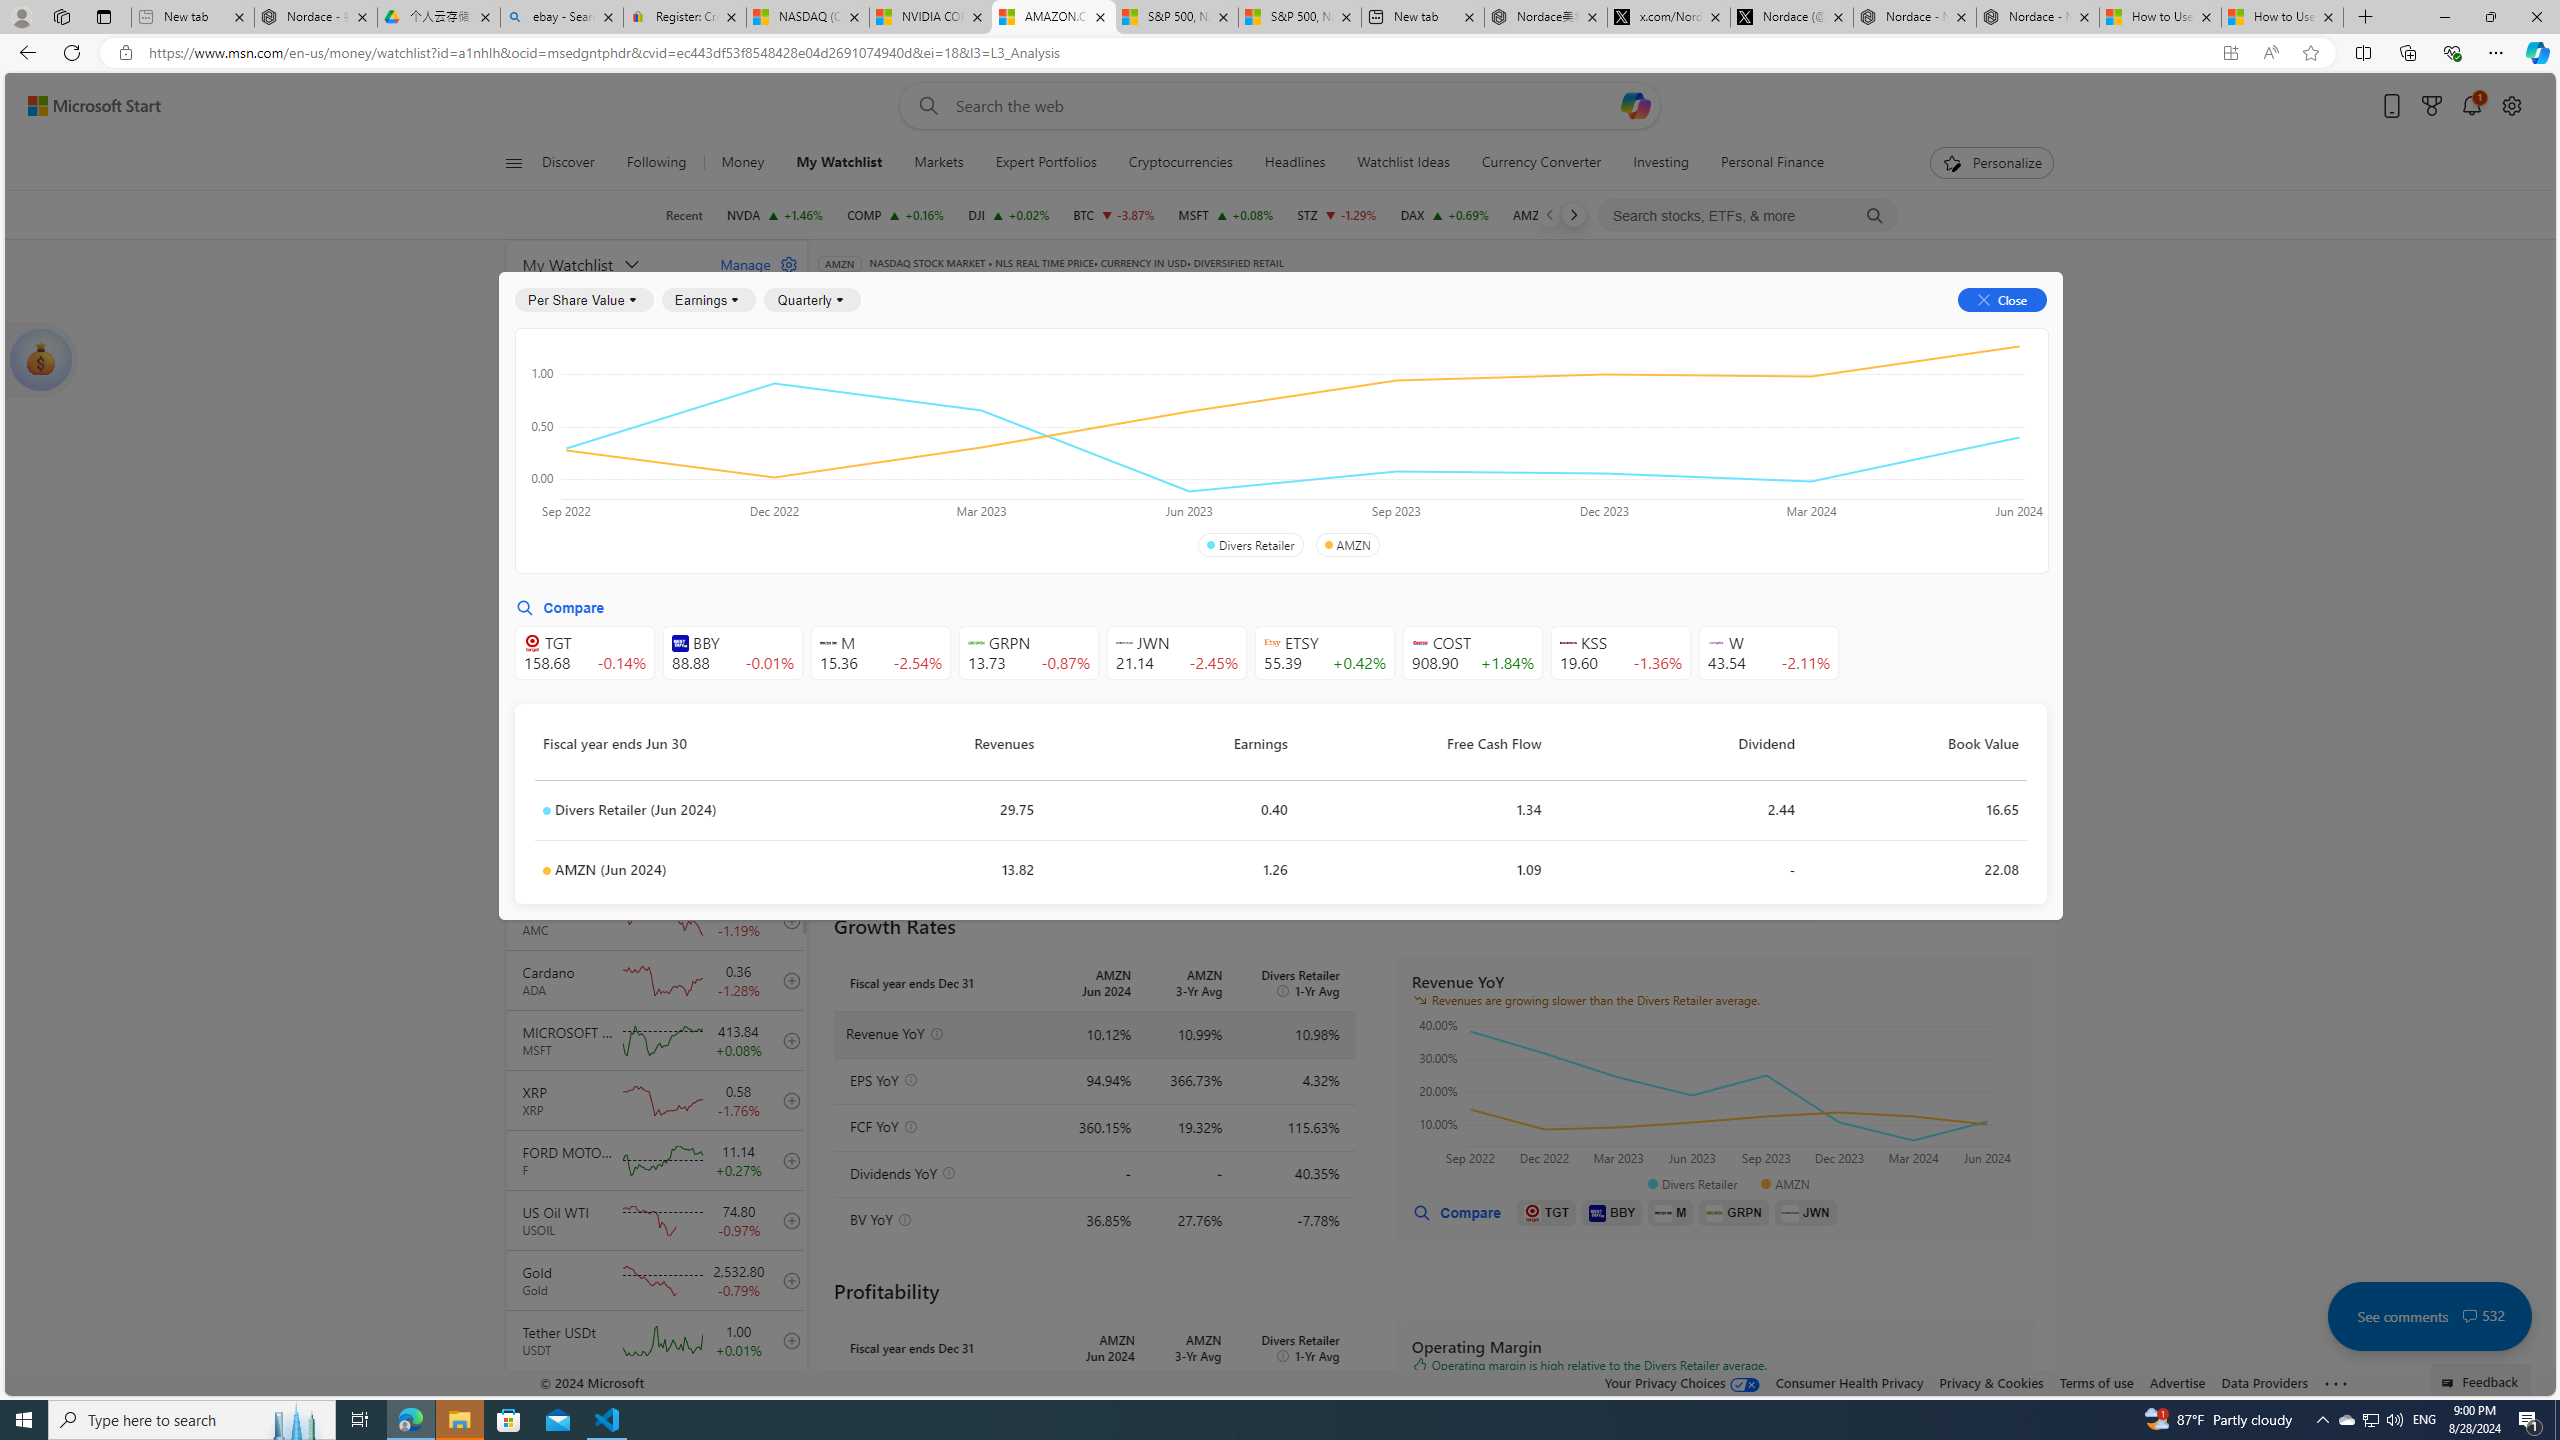 Image resolution: width=2560 pixels, height=1440 pixels. Describe the element at coordinates (1008, 215) in the screenshot. I see `DJI DOW increase 41,250.50 +9.98 +0.02%` at that location.